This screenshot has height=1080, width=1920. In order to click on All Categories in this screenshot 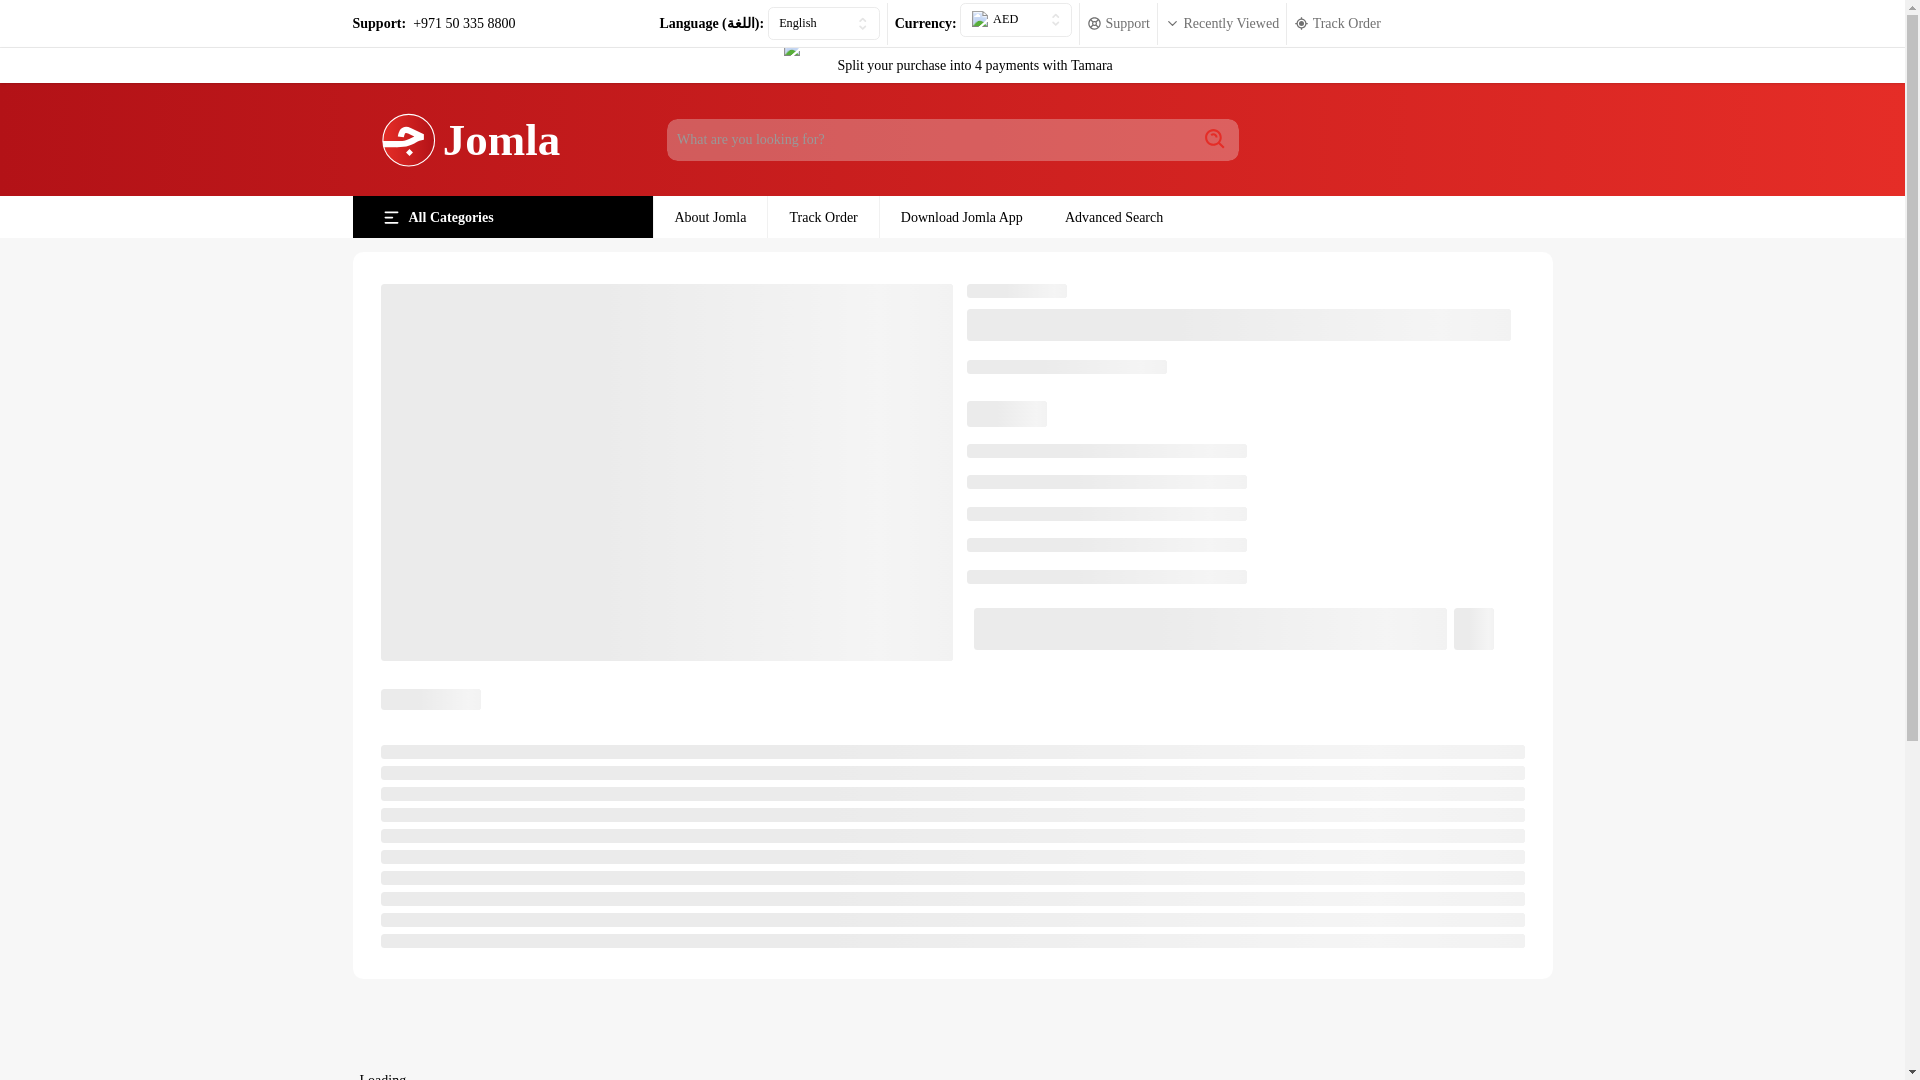, I will do `click(502, 216)`.